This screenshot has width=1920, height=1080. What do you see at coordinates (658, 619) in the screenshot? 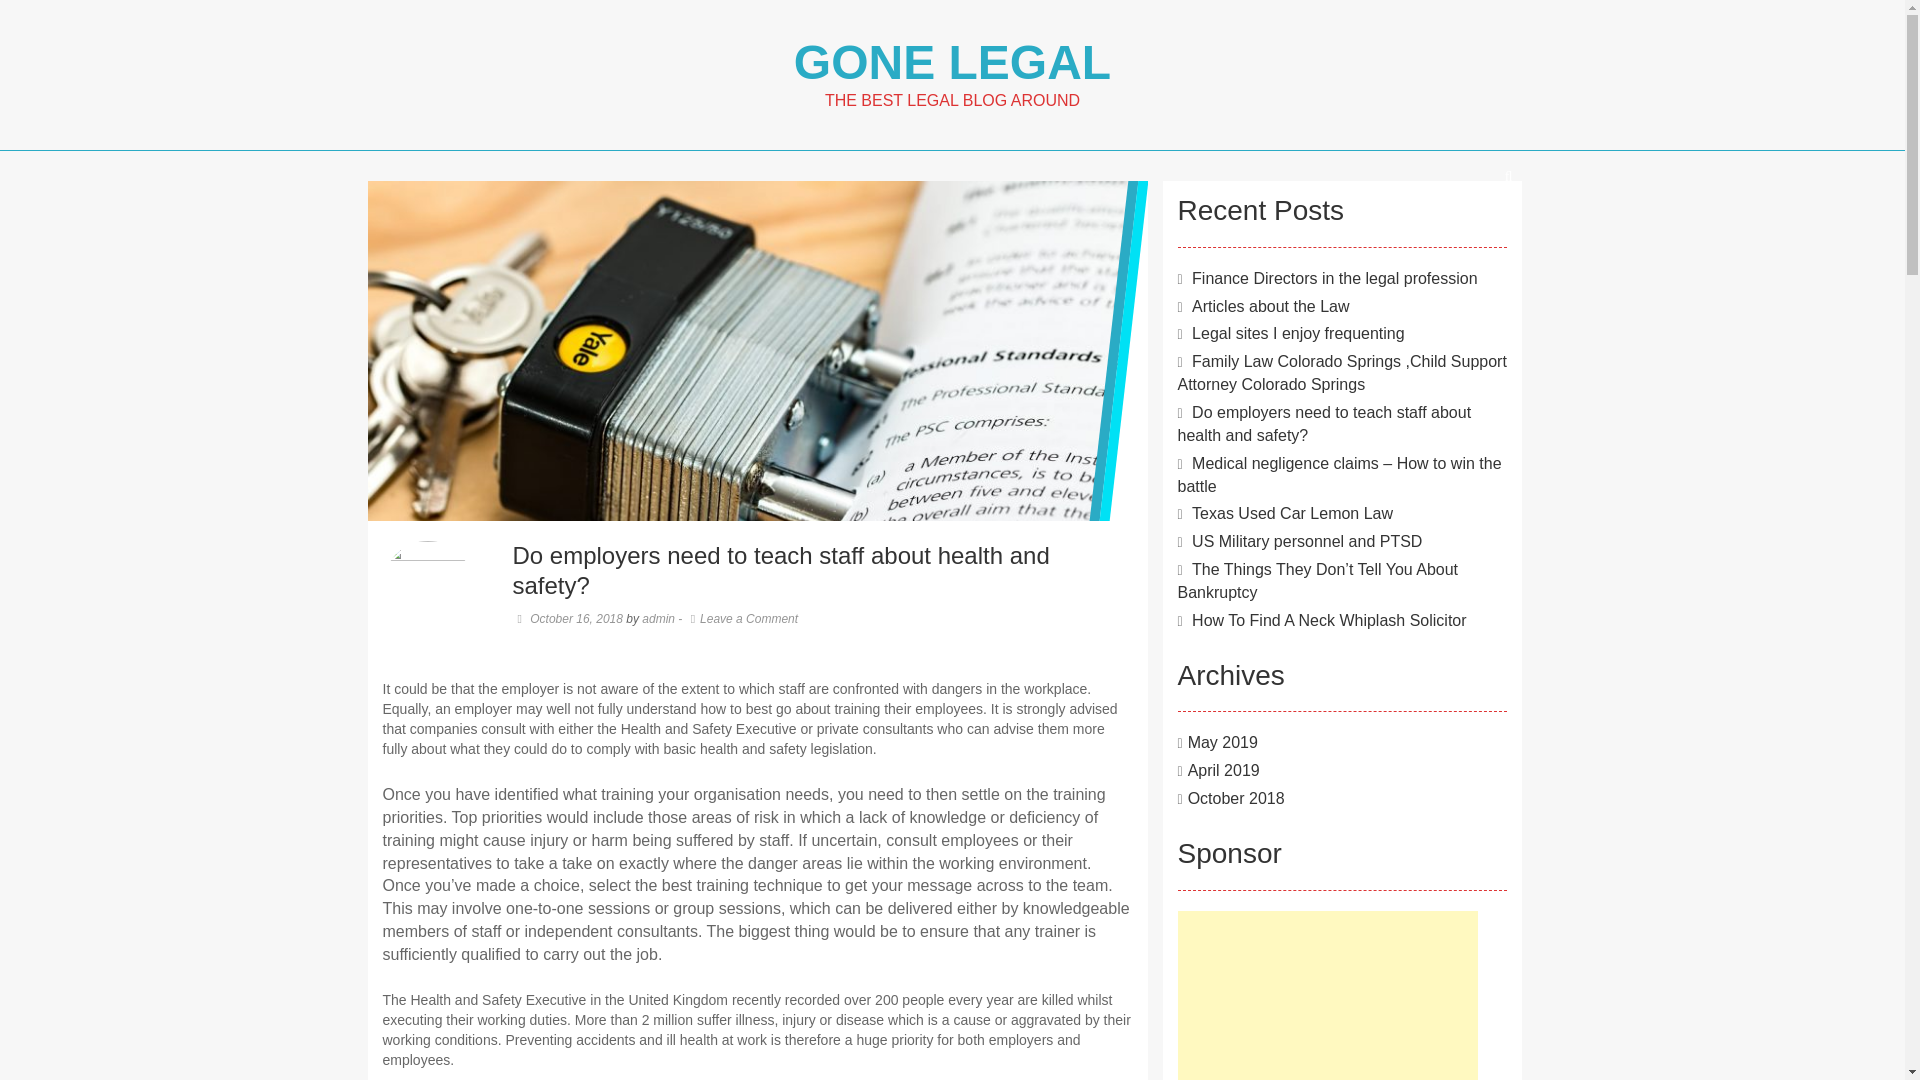
I see `admin` at bounding box center [658, 619].